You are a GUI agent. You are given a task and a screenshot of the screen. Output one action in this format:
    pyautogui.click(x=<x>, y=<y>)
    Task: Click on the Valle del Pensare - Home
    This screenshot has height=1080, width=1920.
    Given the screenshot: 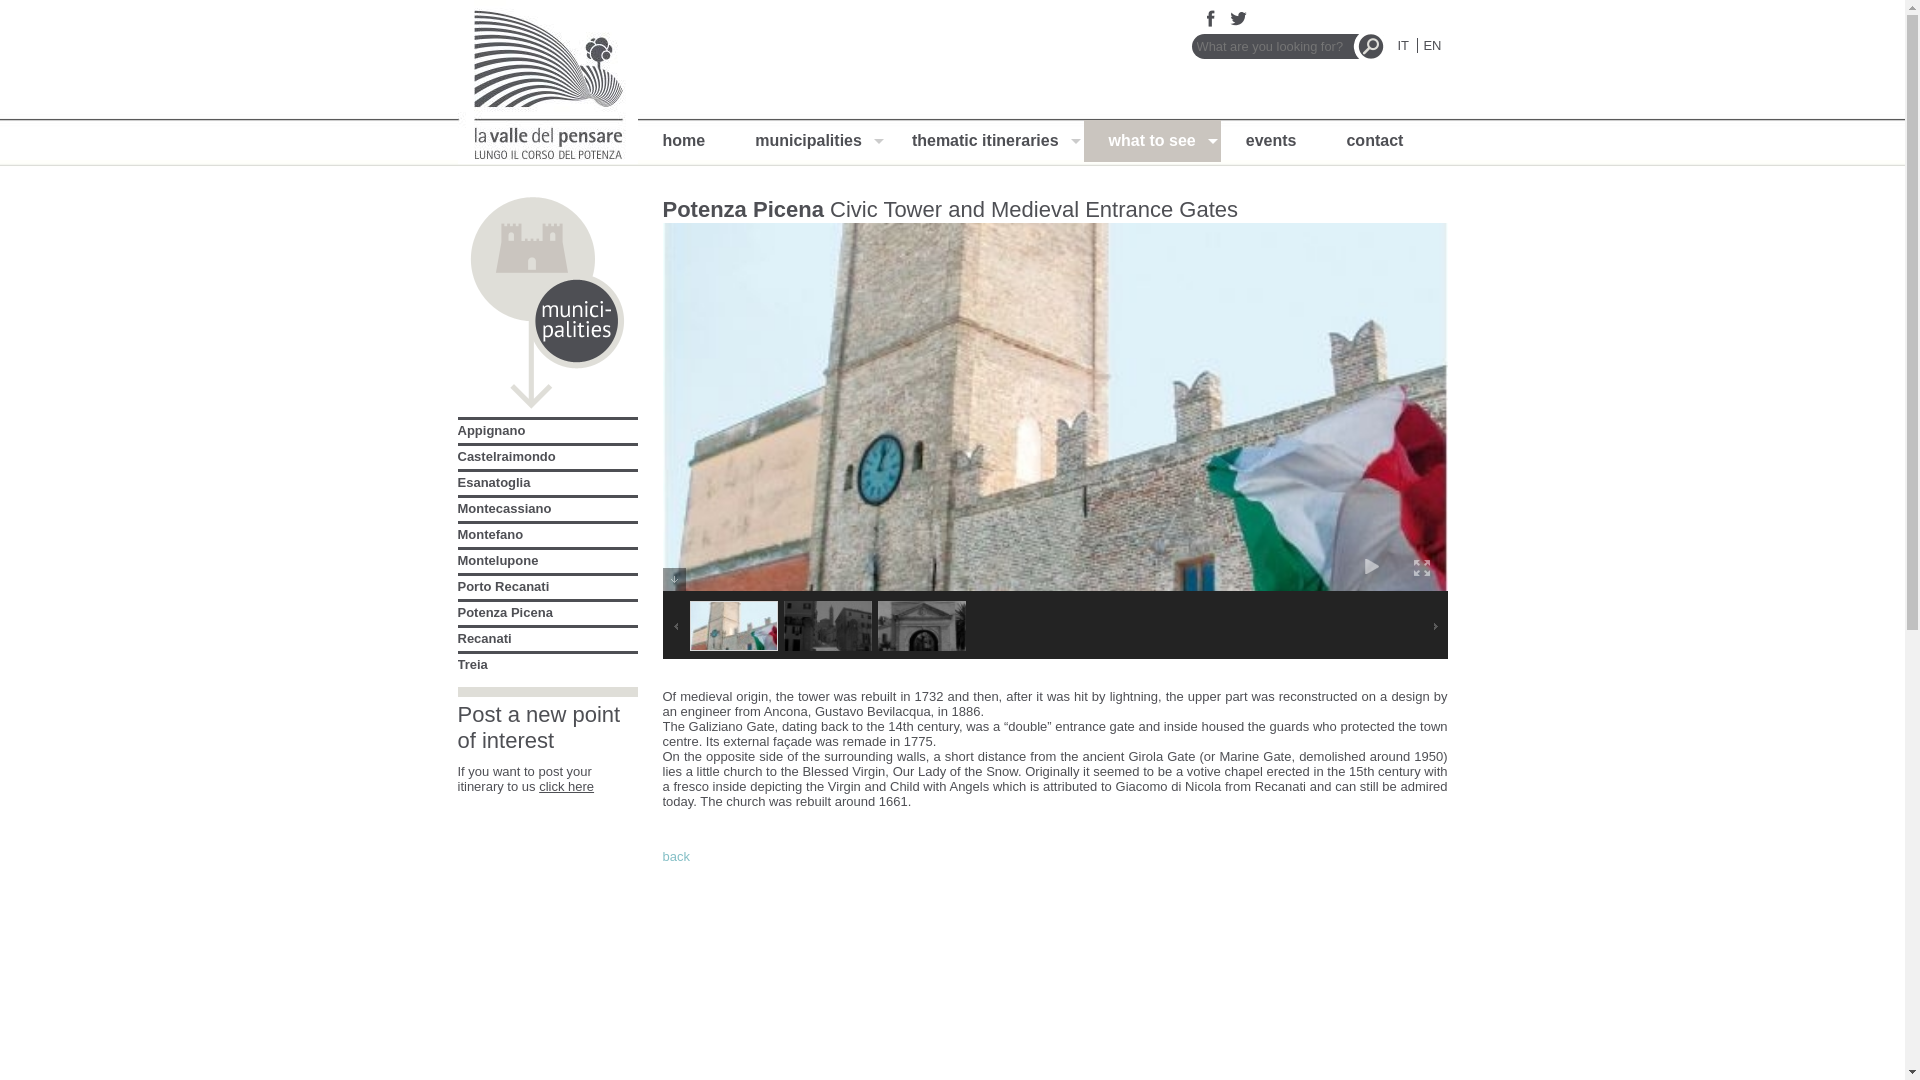 What is the action you would take?
    pyautogui.click(x=684, y=140)
    